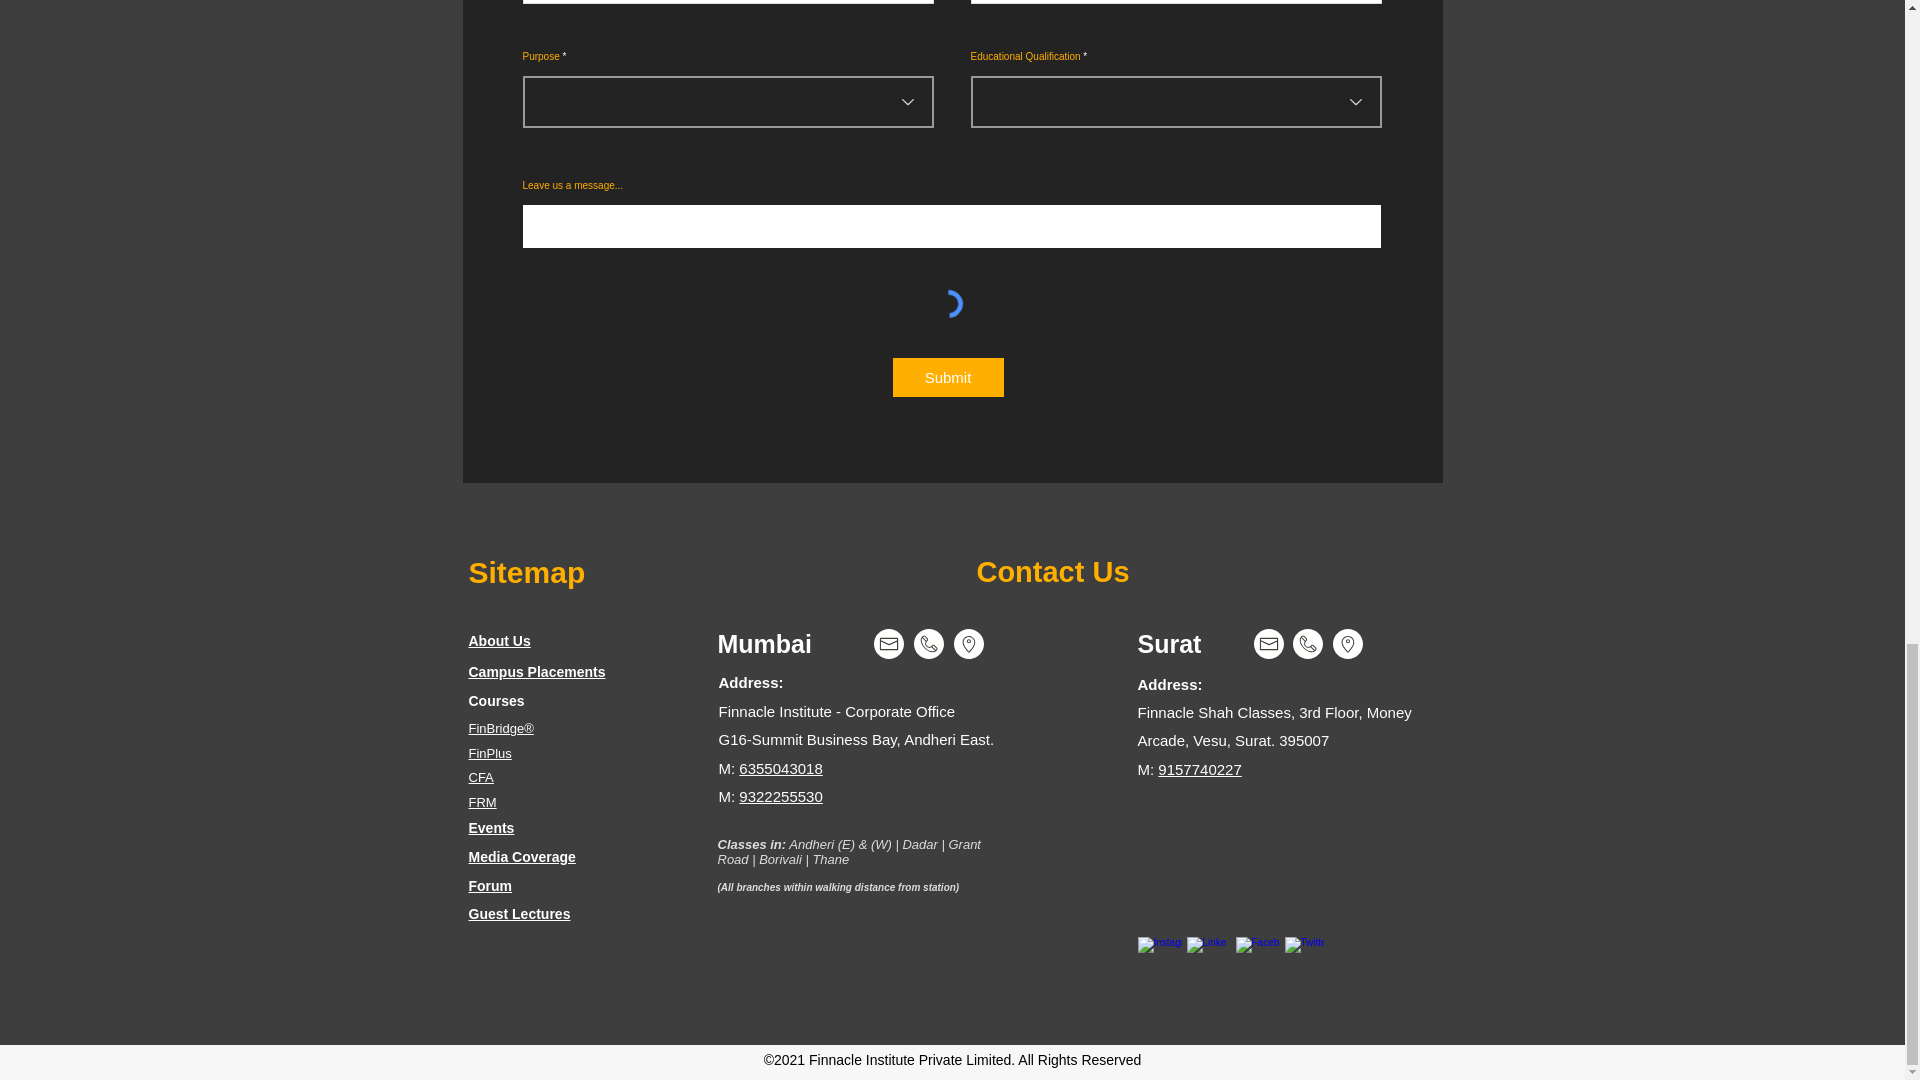  What do you see at coordinates (498, 640) in the screenshot?
I see `About Us` at bounding box center [498, 640].